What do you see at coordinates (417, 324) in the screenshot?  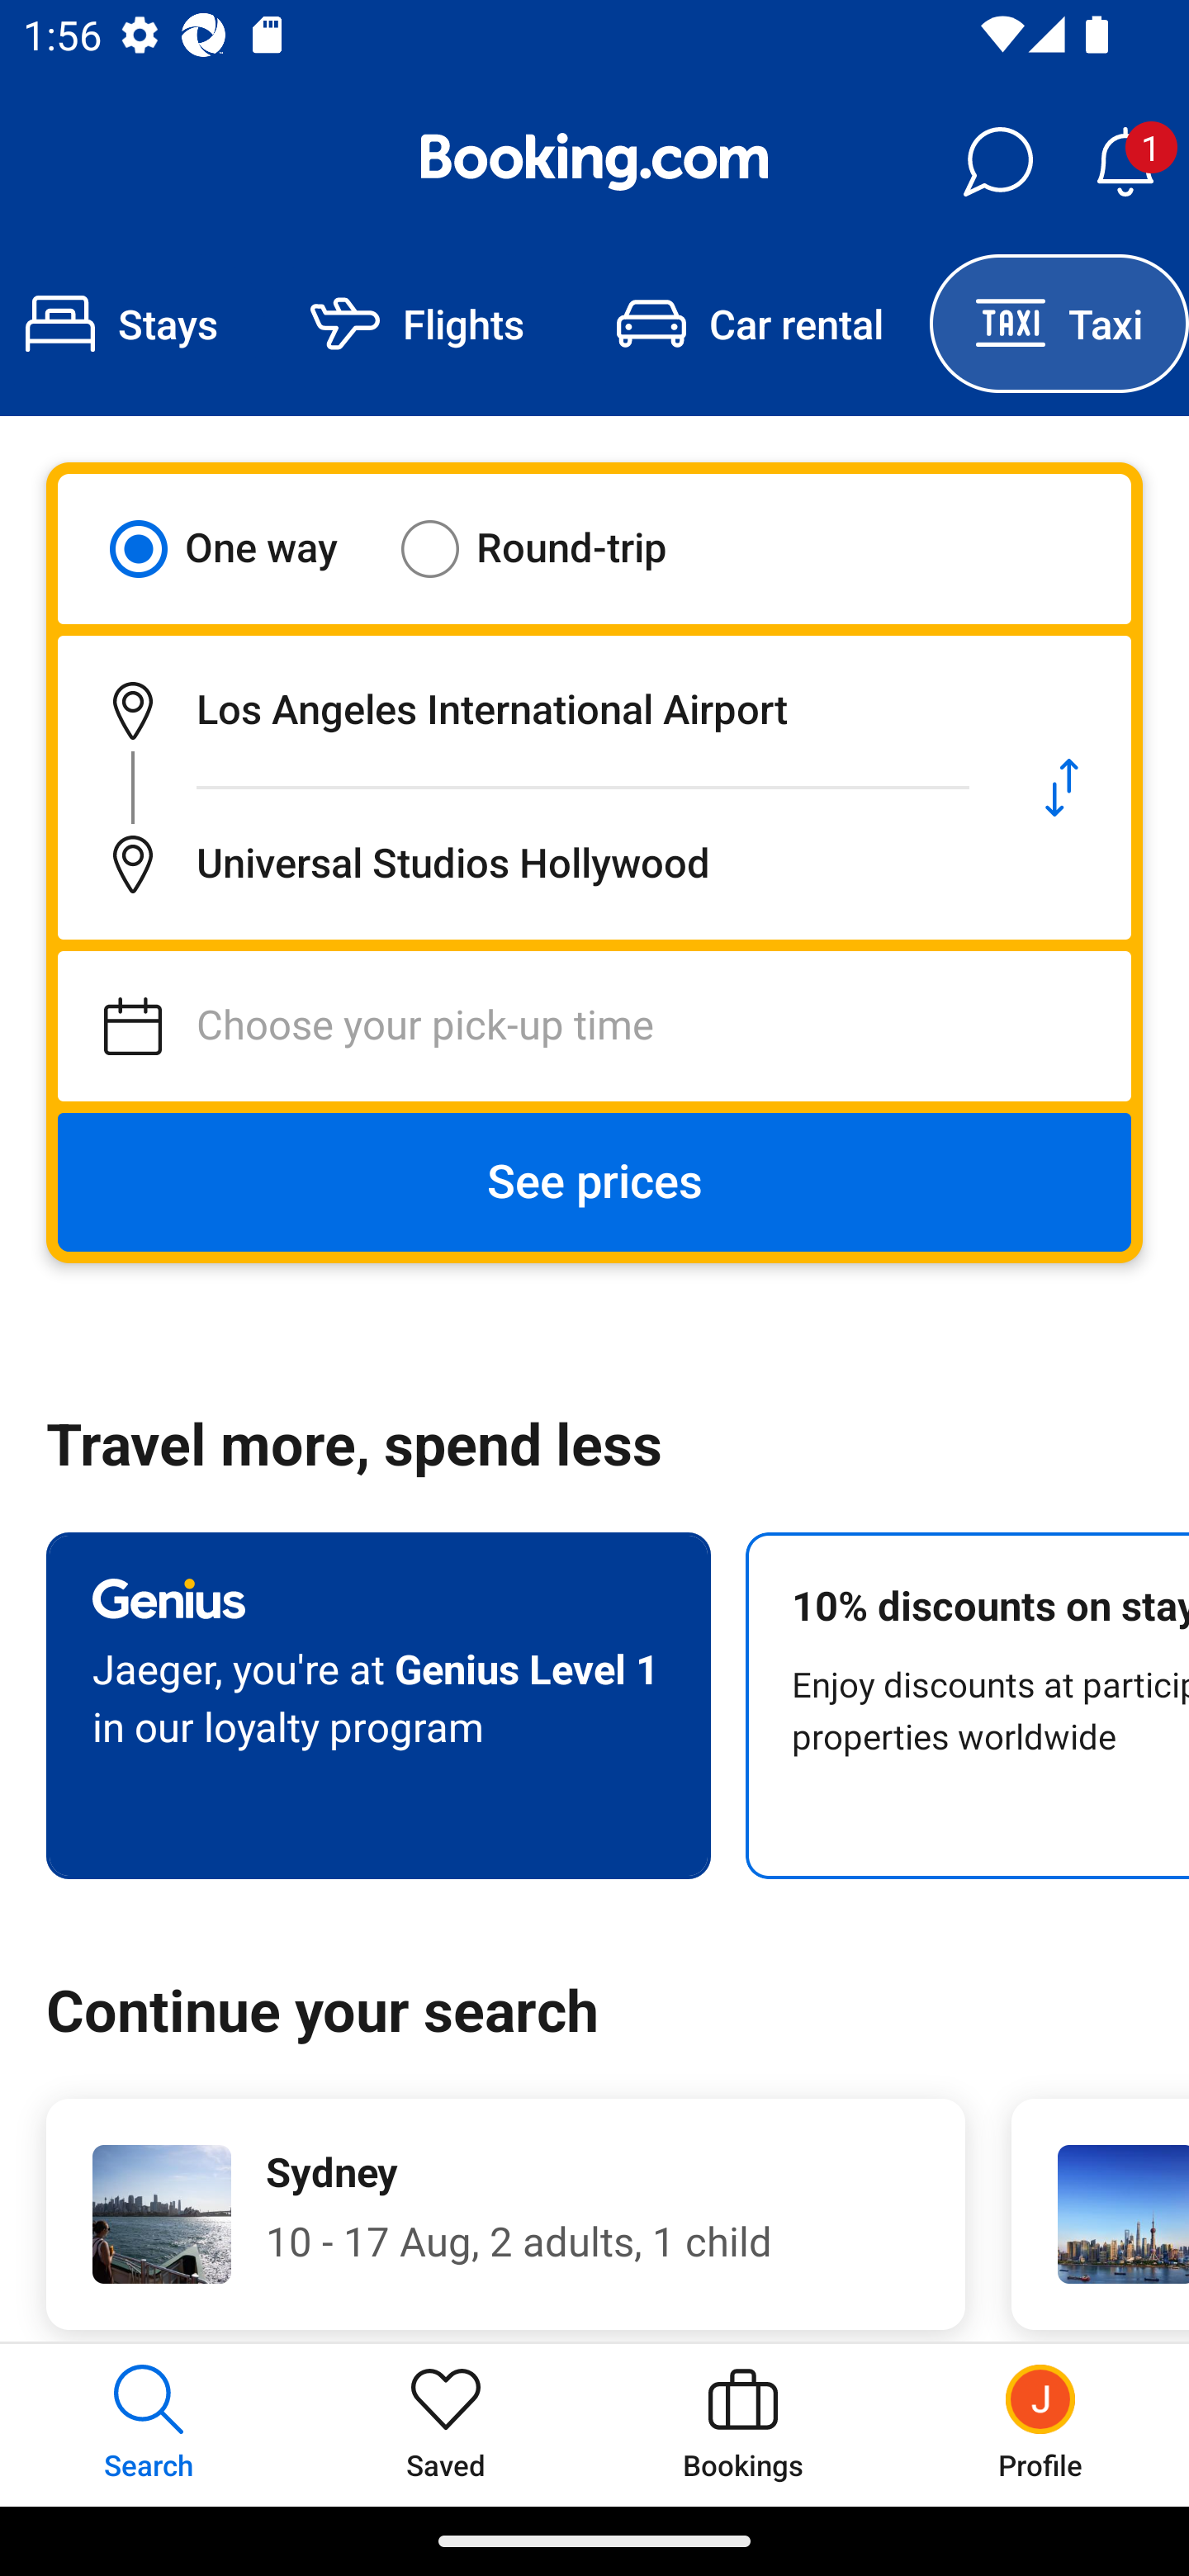 I see `Flights` at bounding box center [417, 324].